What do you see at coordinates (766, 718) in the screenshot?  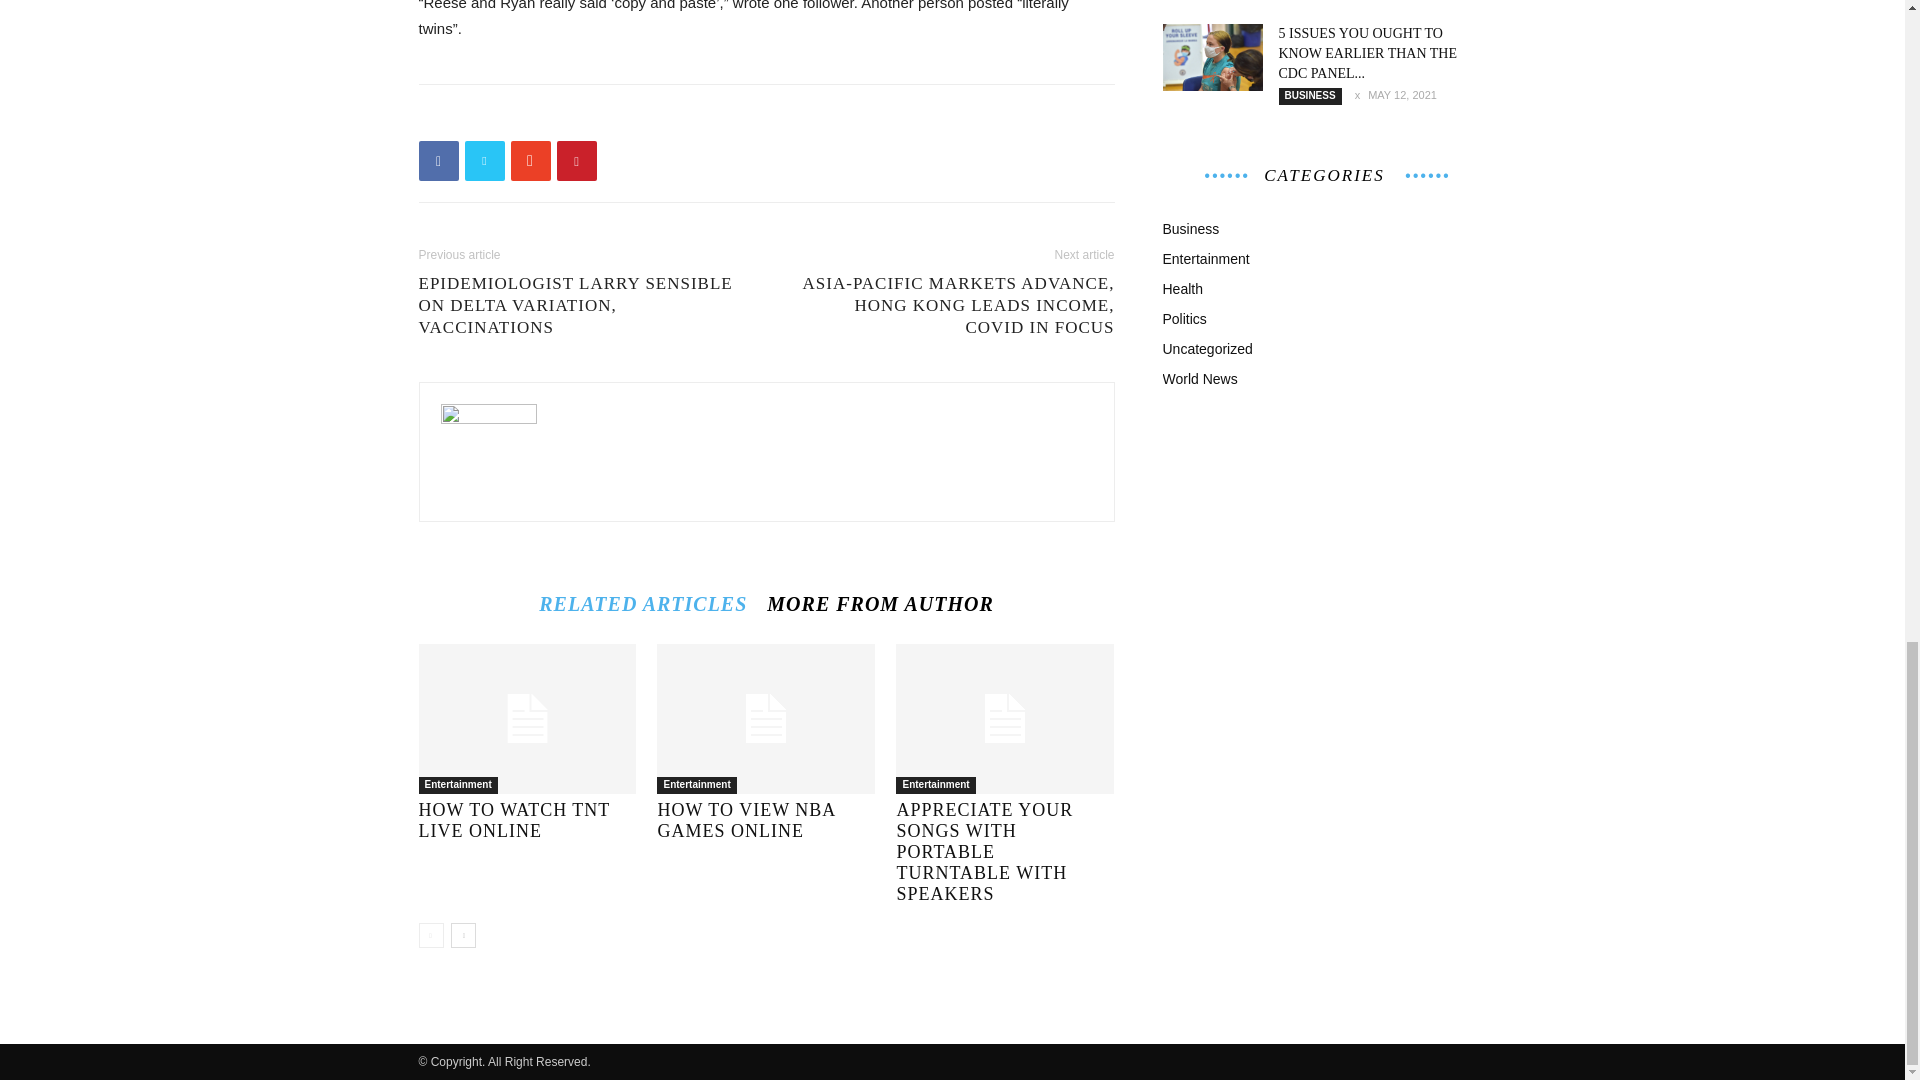 I see `How to View NBA Games Online` at bounding box center [766, 718].